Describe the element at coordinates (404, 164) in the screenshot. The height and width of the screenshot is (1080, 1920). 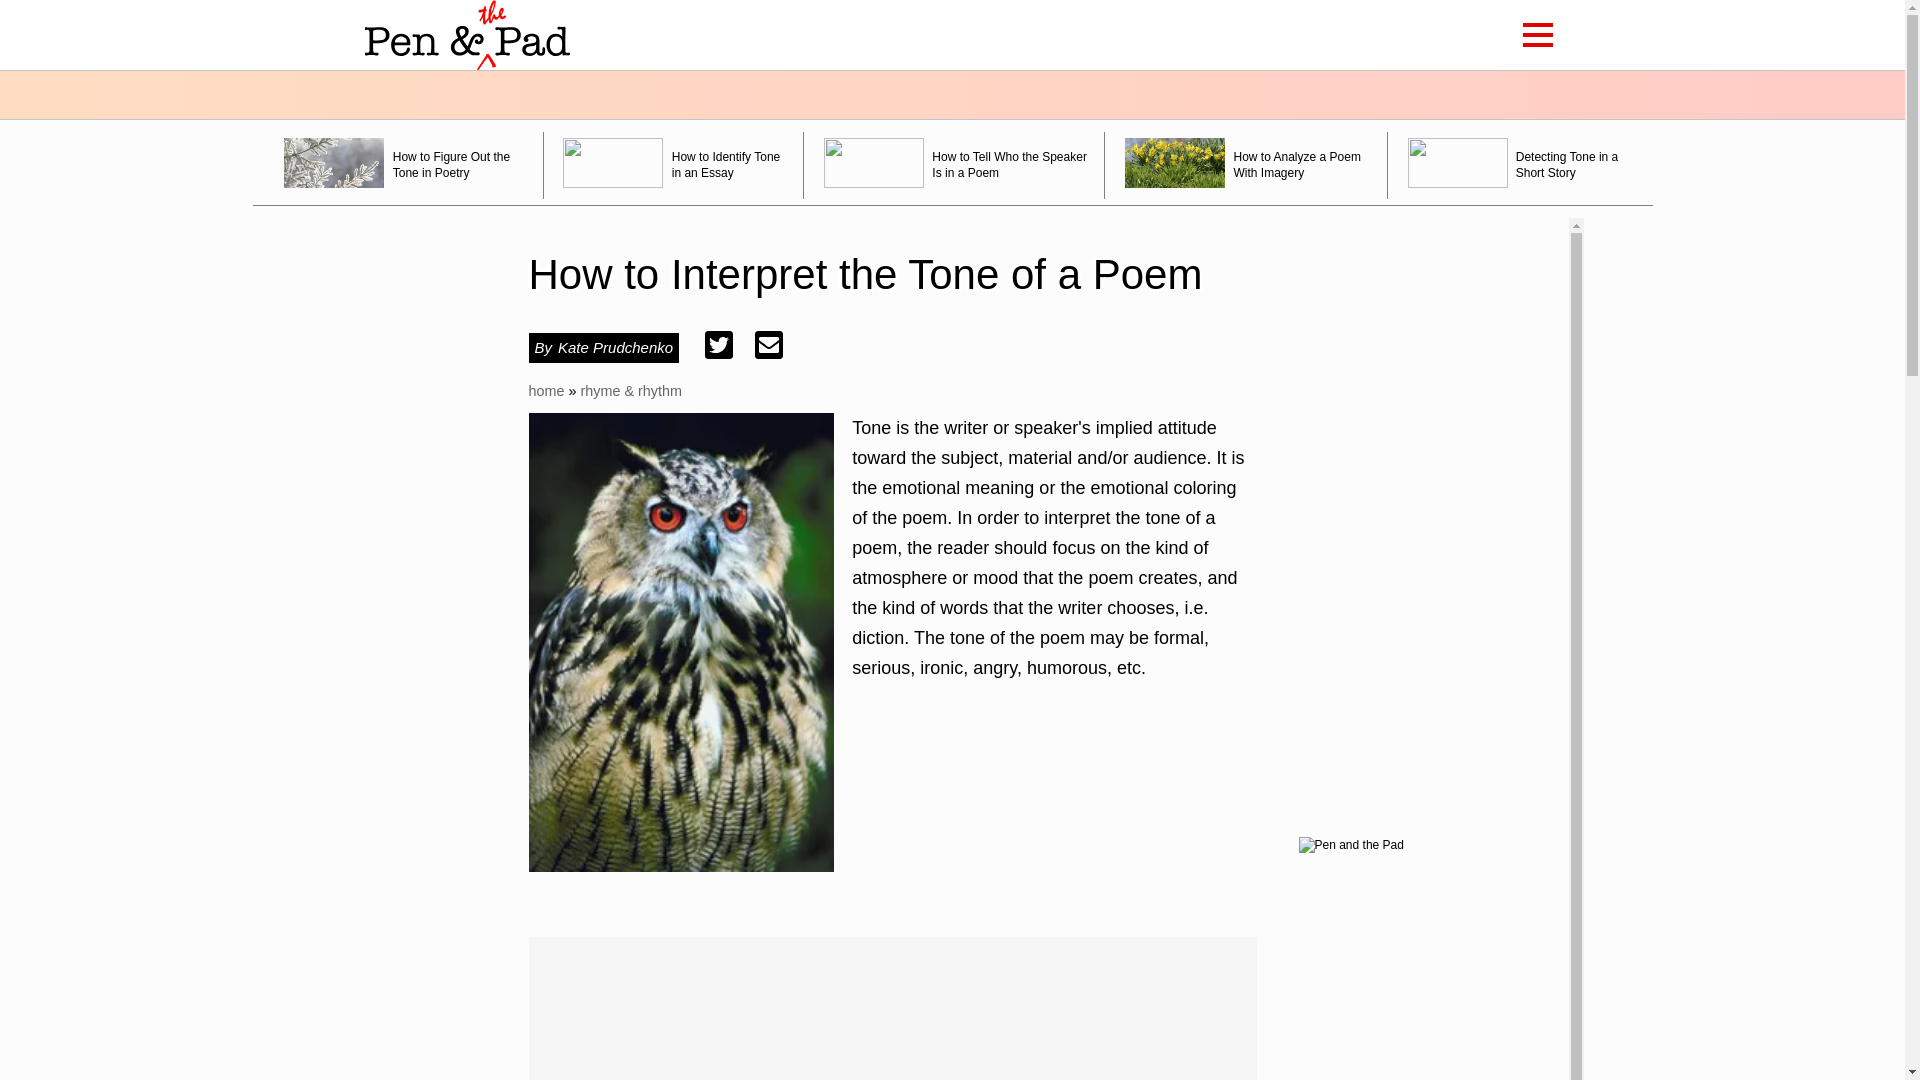
I see `How to Figure Out the Tone in Poetry` at that location.